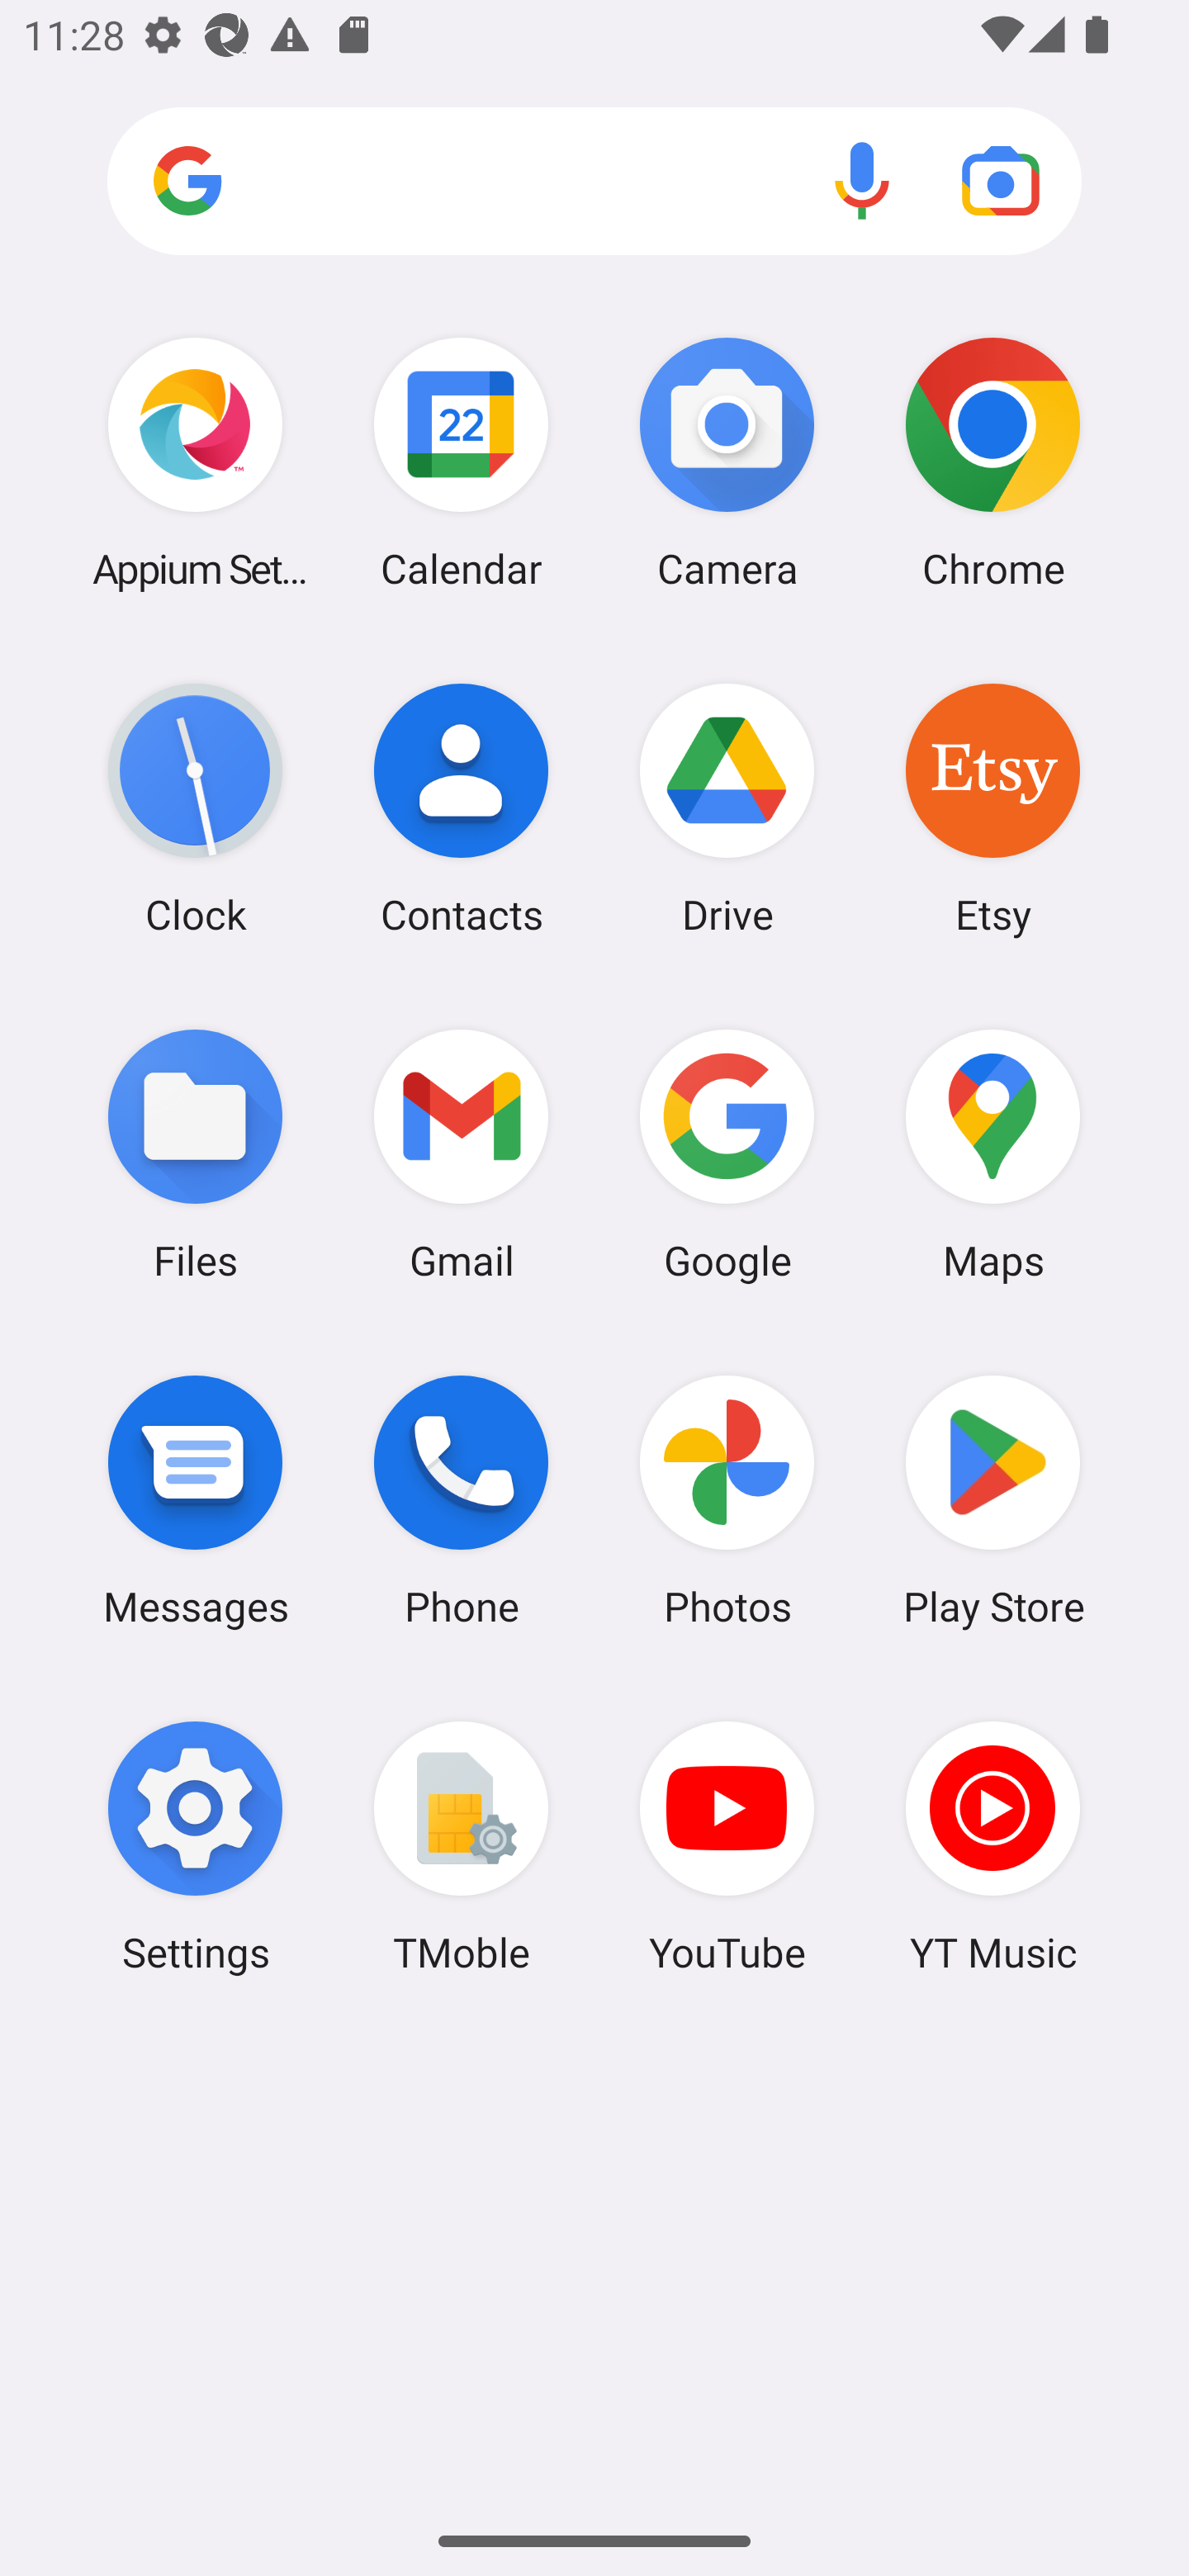 Image resolution: width=1189 pixels, height=2576 pixels. Describe the element at coordinates (195, 1153) in the screenshot. I see `Files` at that location.